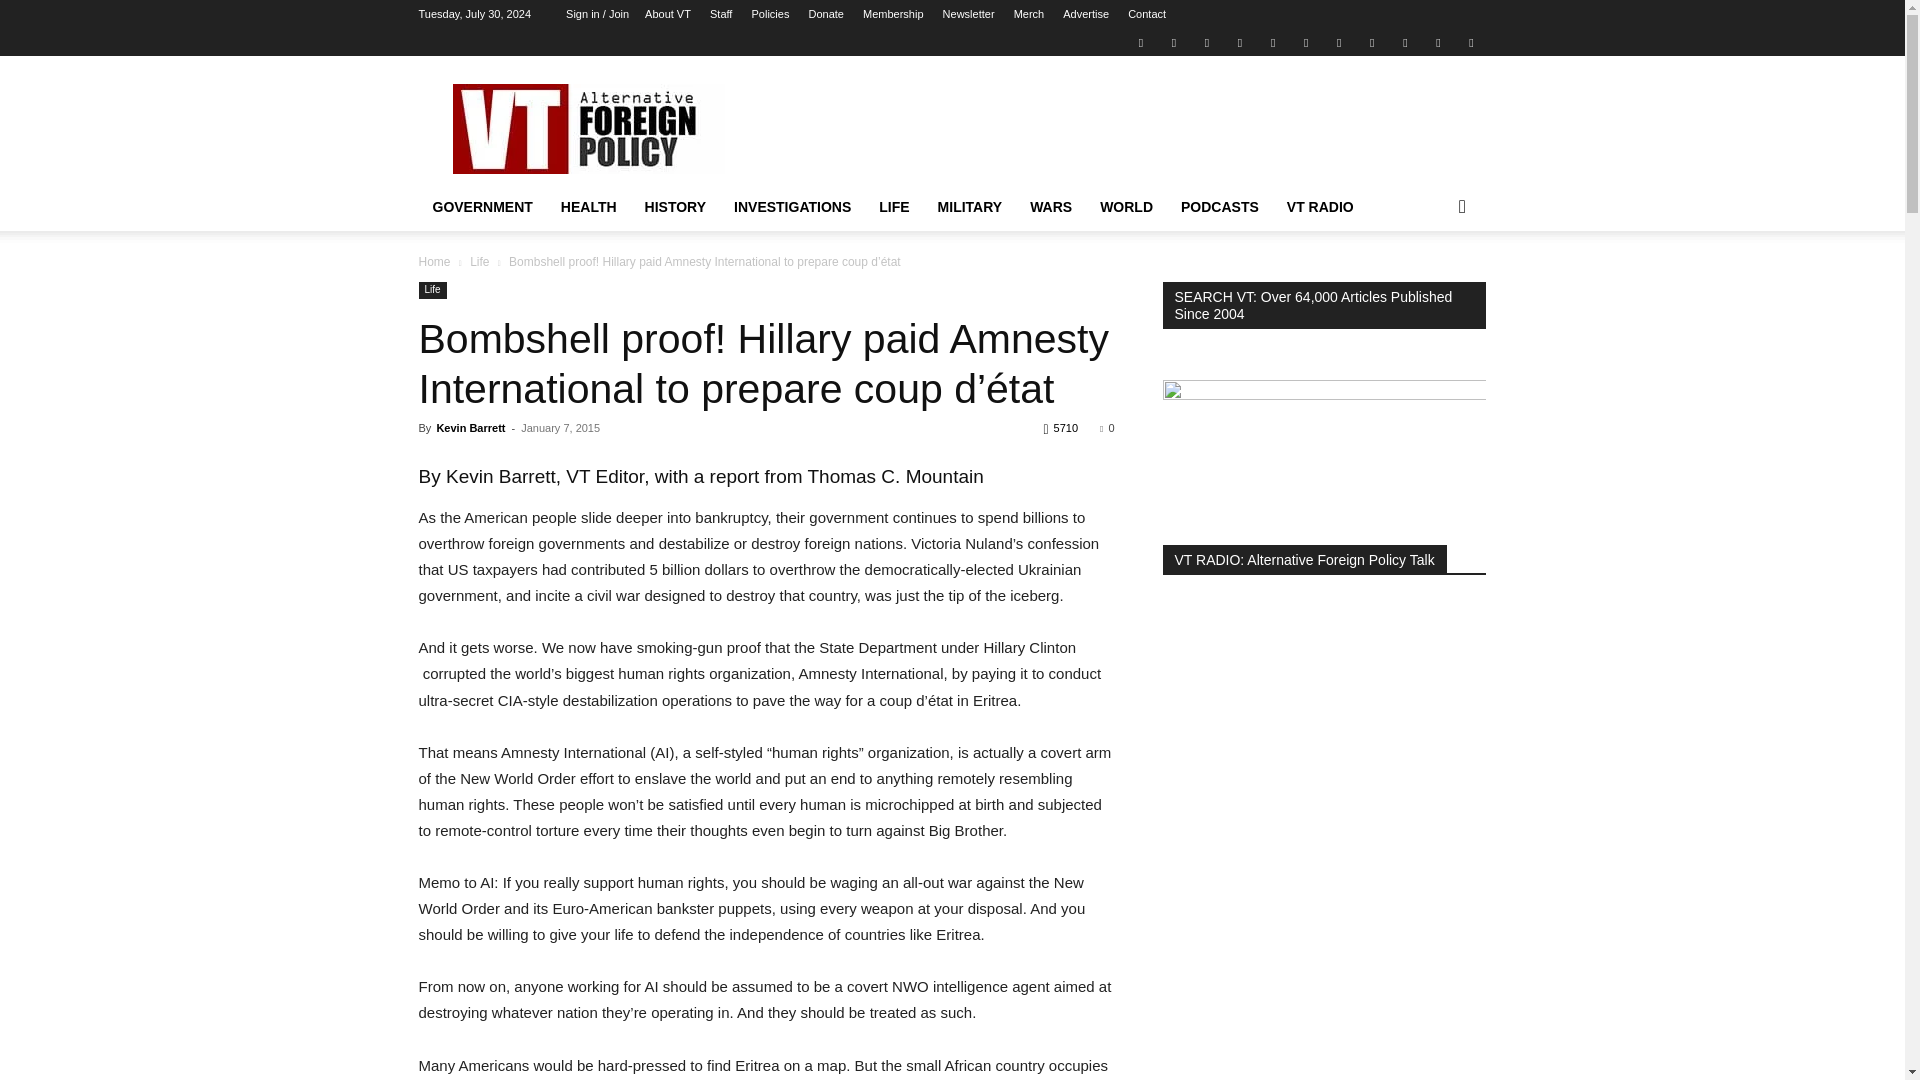  What do you see at coordinates (1086, 14) in the screenshot?
I see `Advertise` at bounding box center [1086, 14].